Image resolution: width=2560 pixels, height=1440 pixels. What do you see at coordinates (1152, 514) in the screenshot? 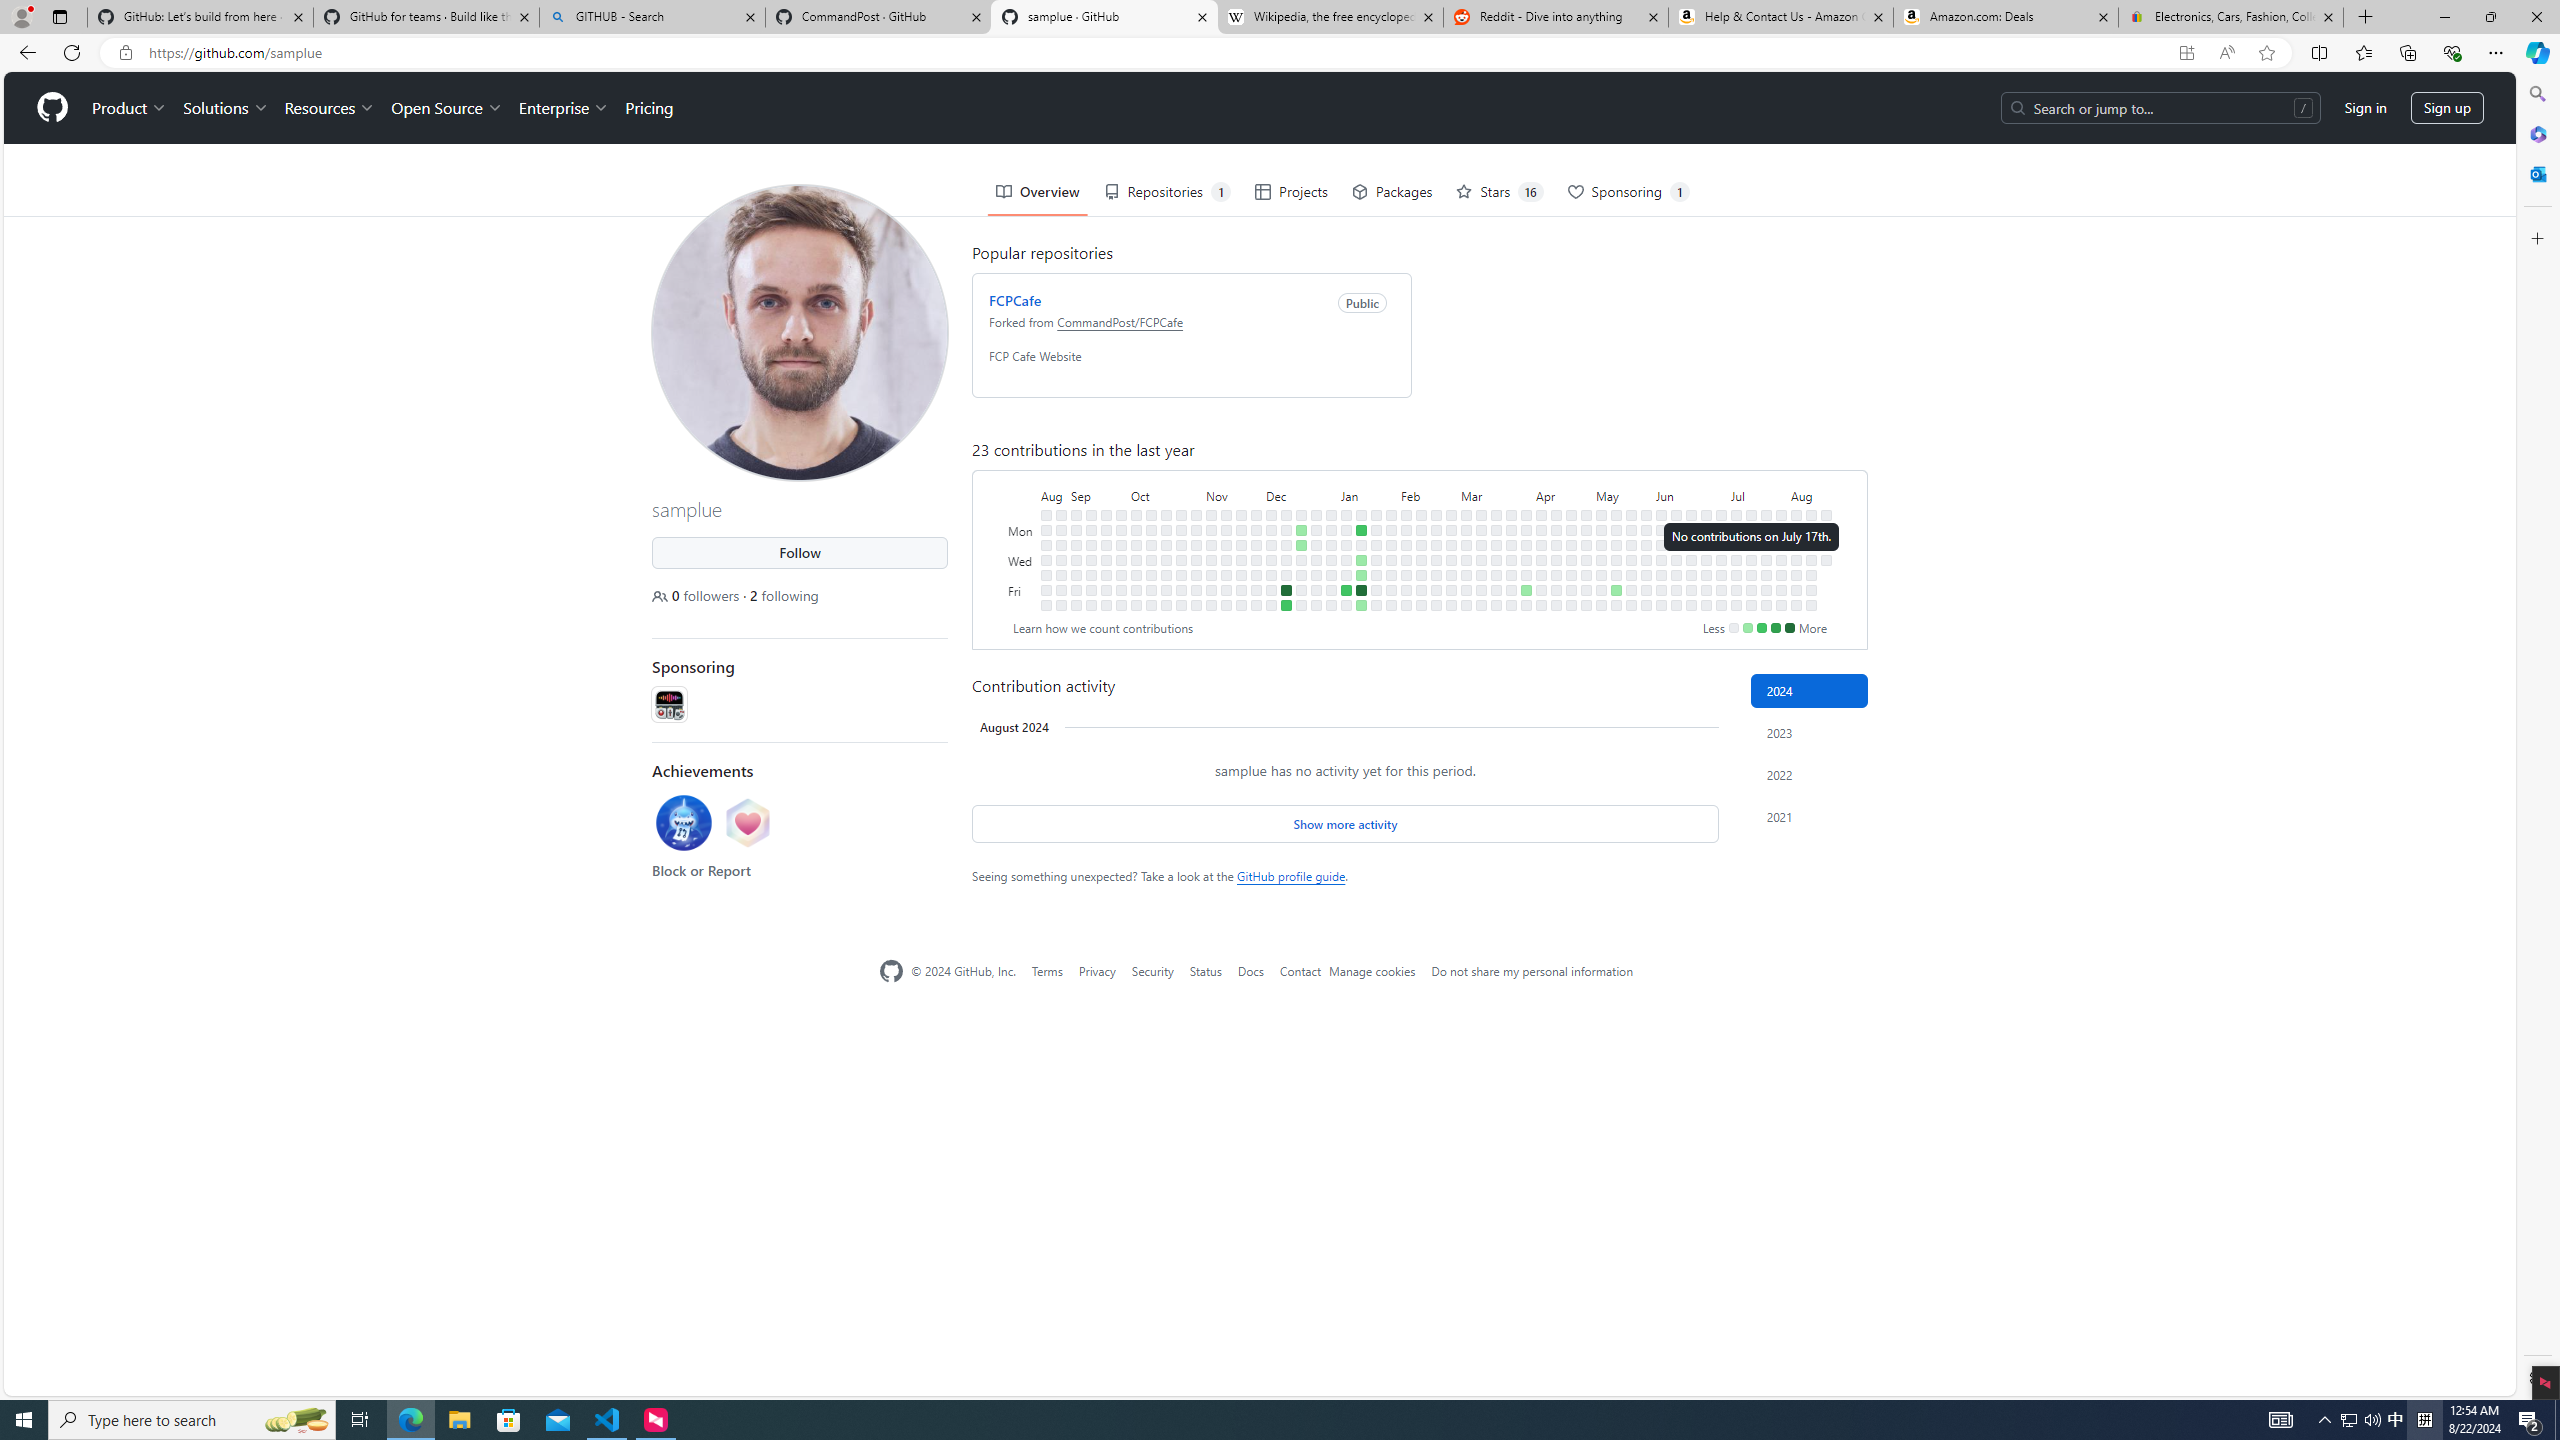
I see `No contributions on October 8th.` at bounding box center [1152, 514].